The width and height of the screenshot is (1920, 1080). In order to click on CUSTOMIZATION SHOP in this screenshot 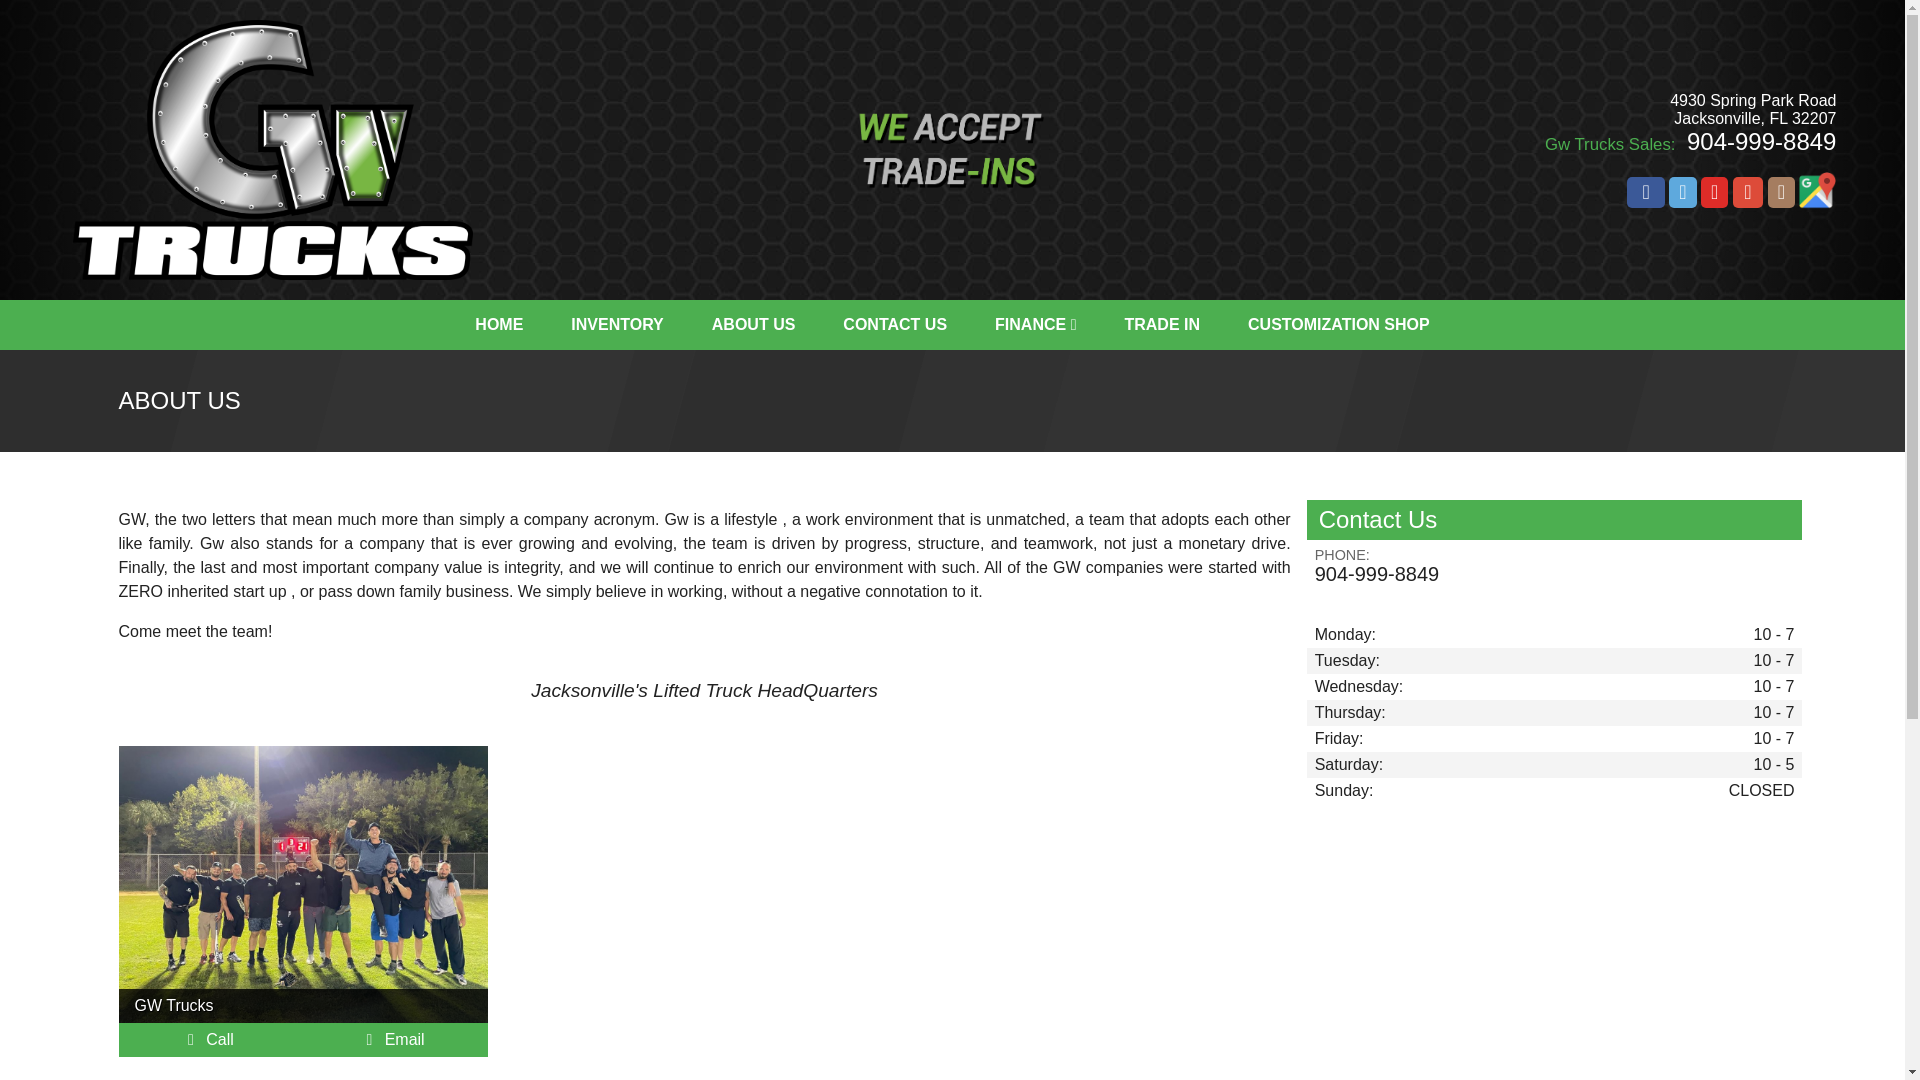, I will do `click(1338, 324)`.